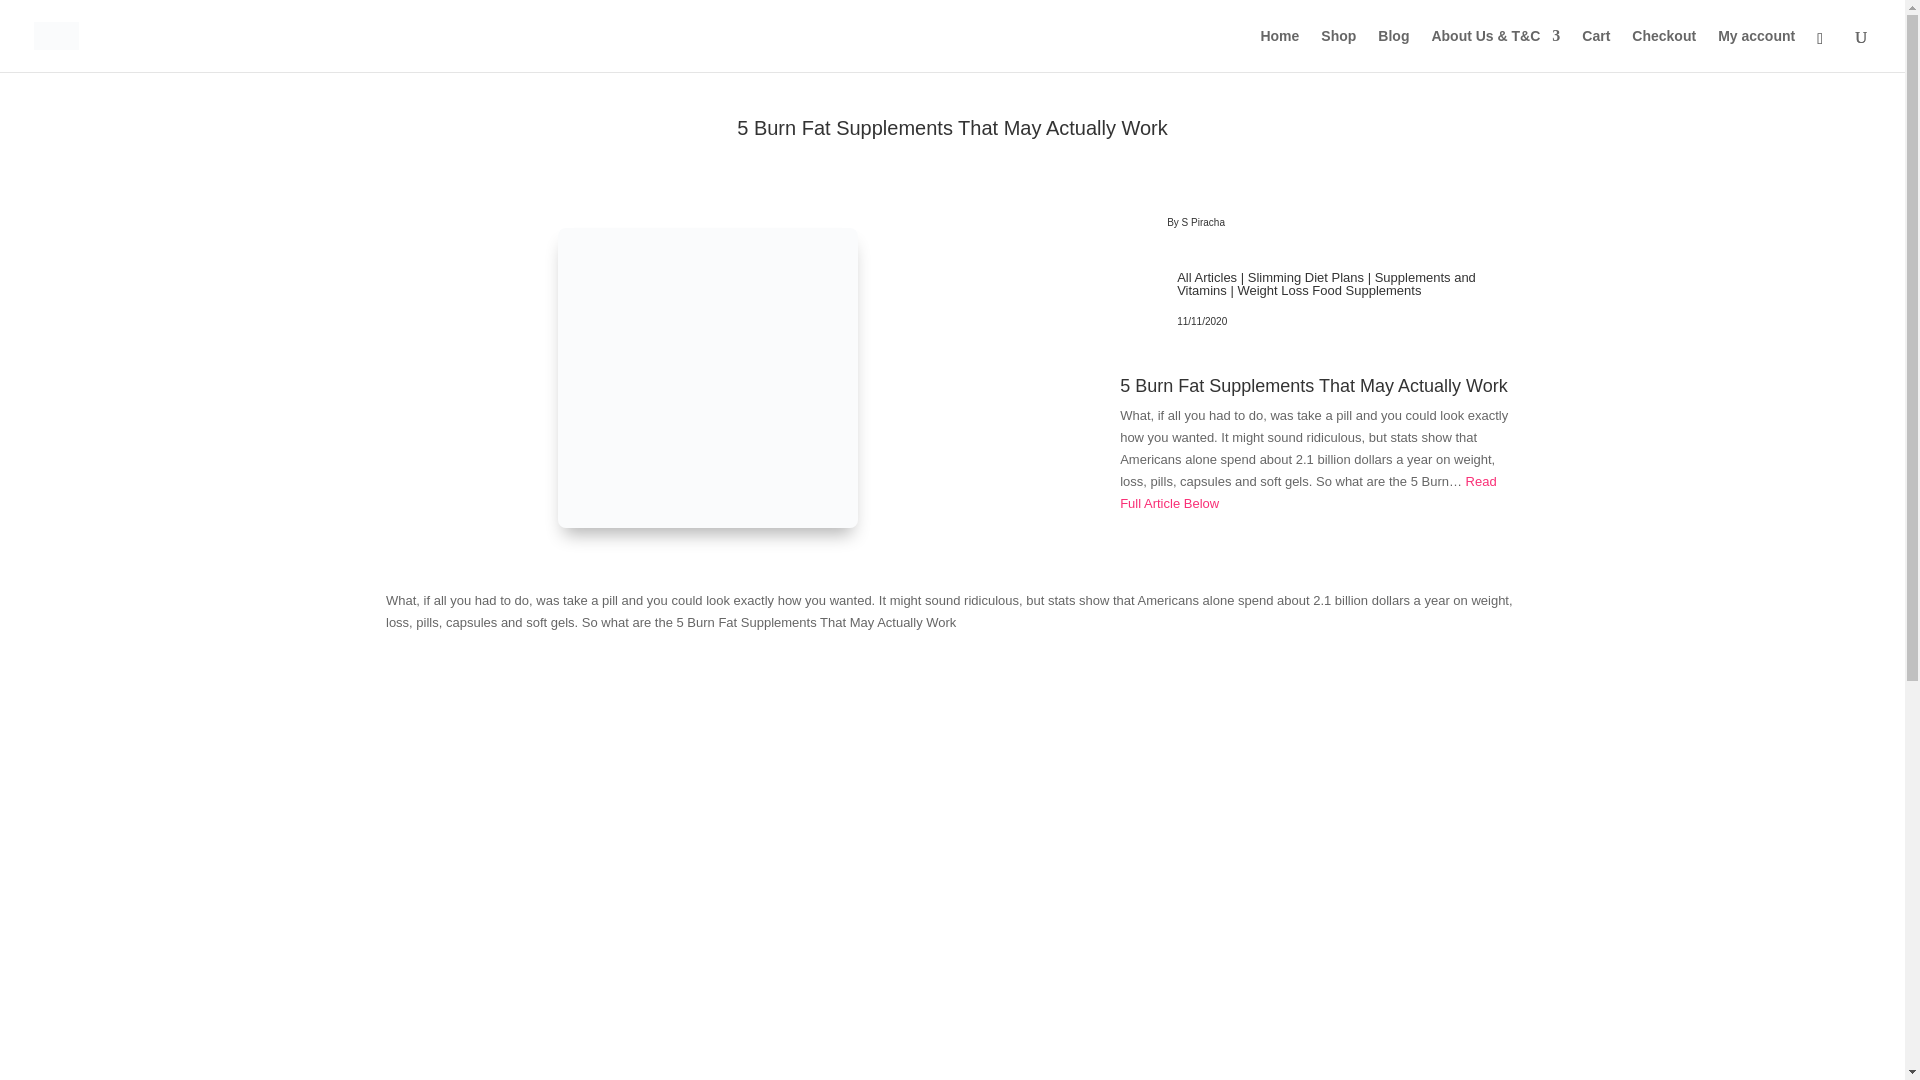 This screenshot has height=1080, width=1920. I want to click on Home, so click(1279, 50).